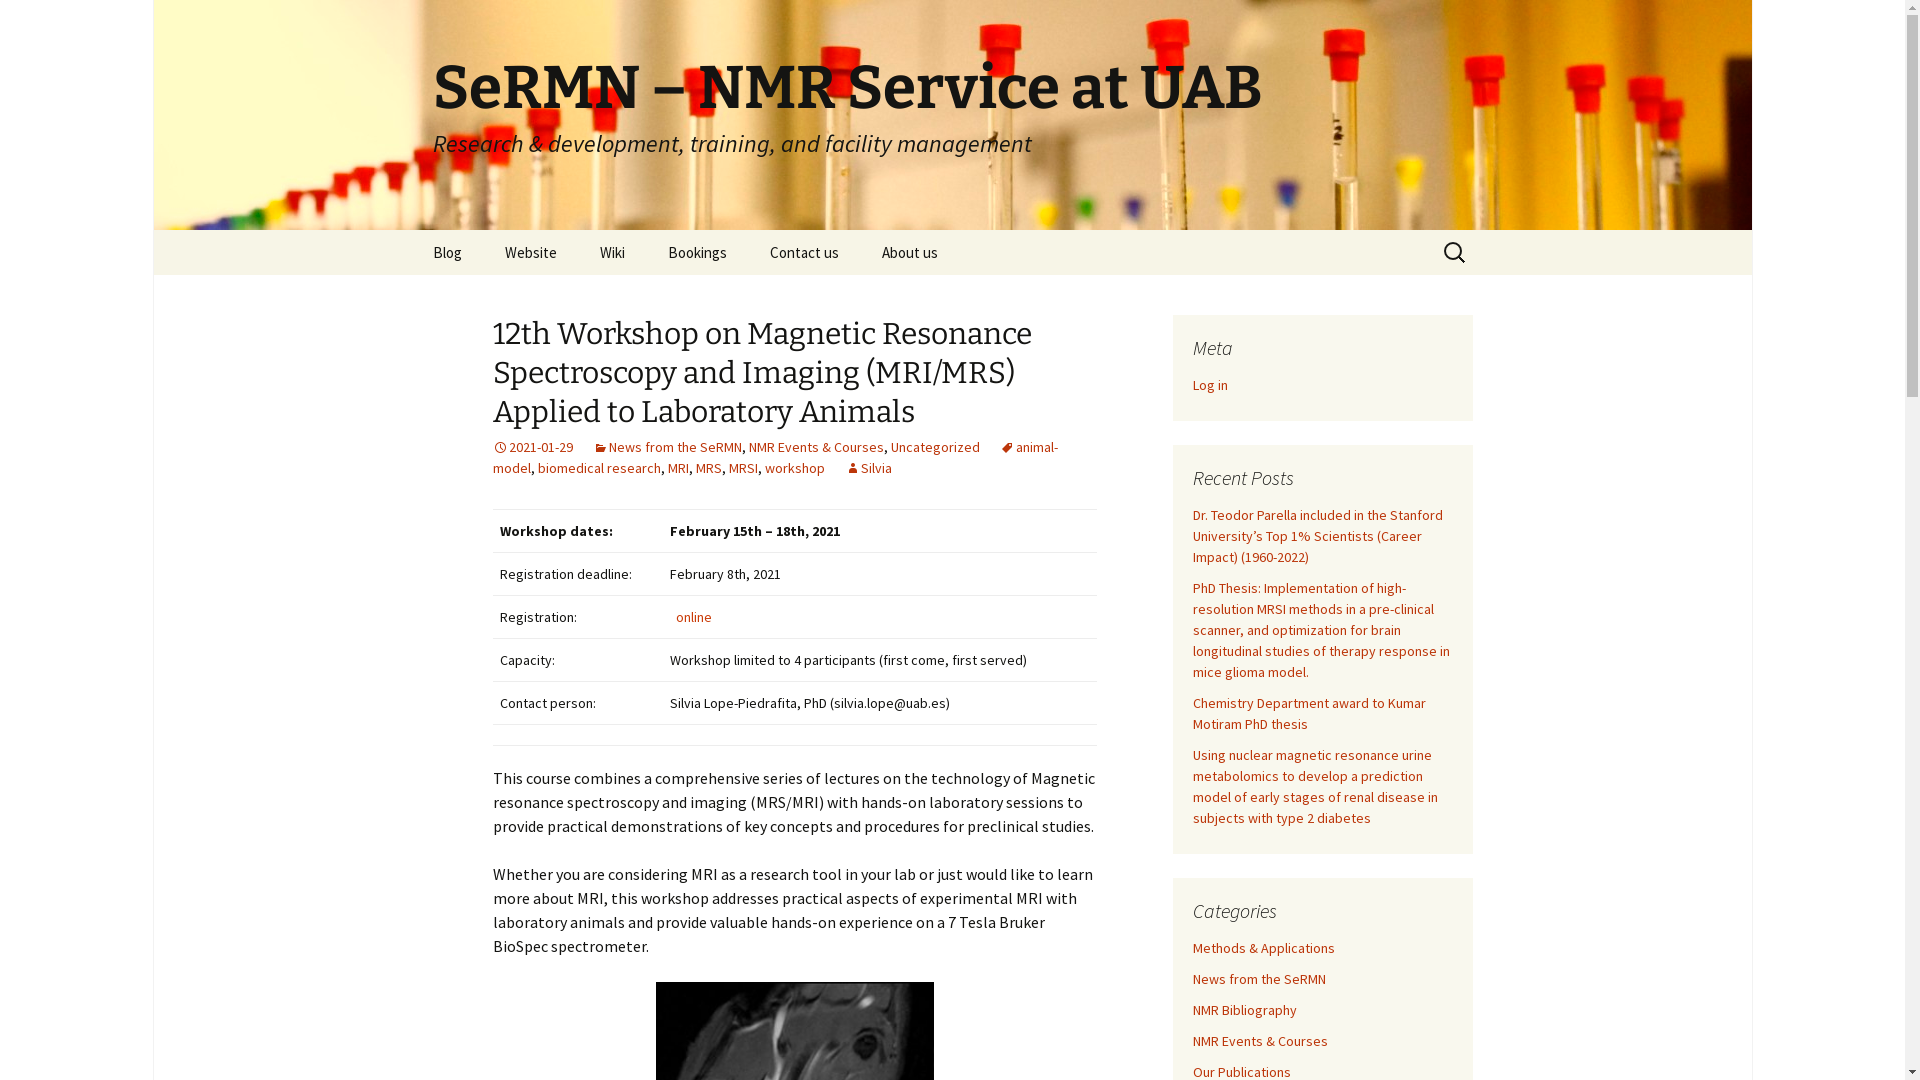 This screenshot has height=1080, width=1920. I want to click on Instrument booking, so click(748, 298).